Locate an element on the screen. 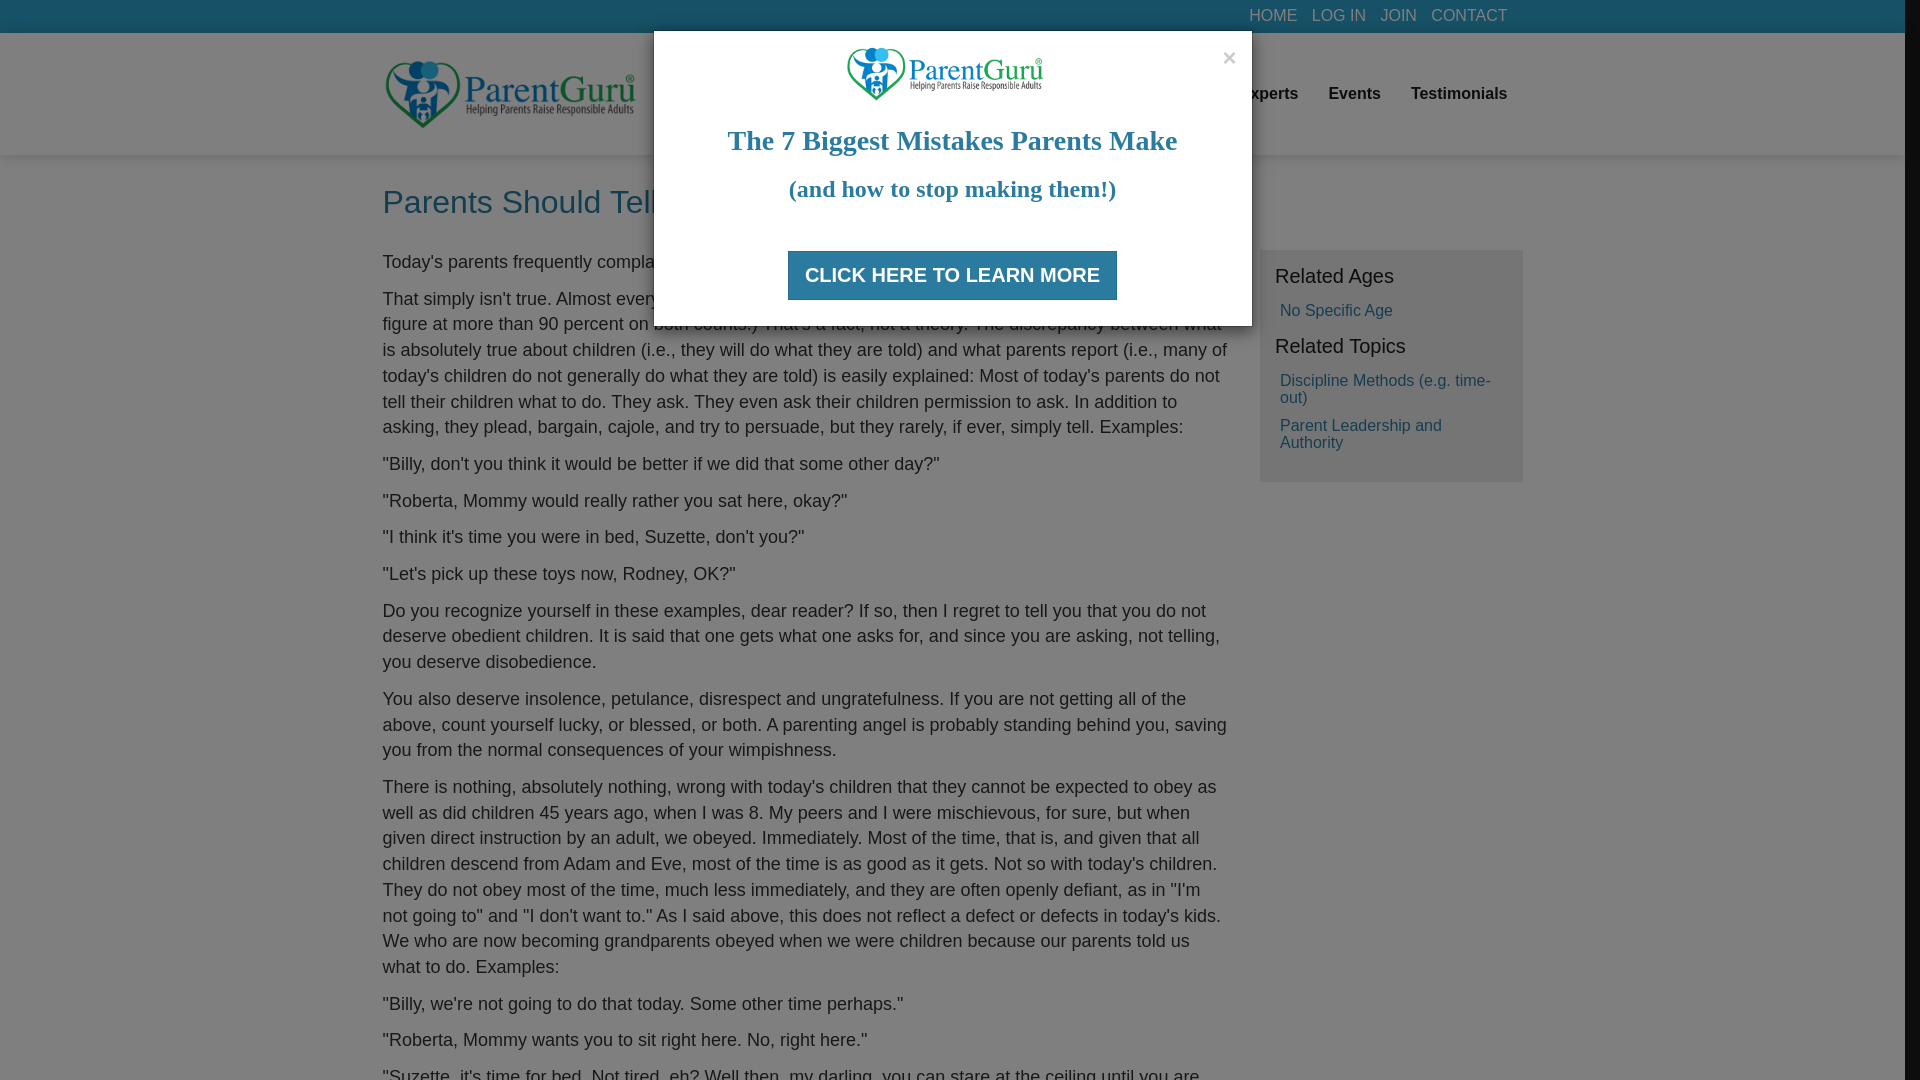  Bookstore is located at coordinates (1137, 94).